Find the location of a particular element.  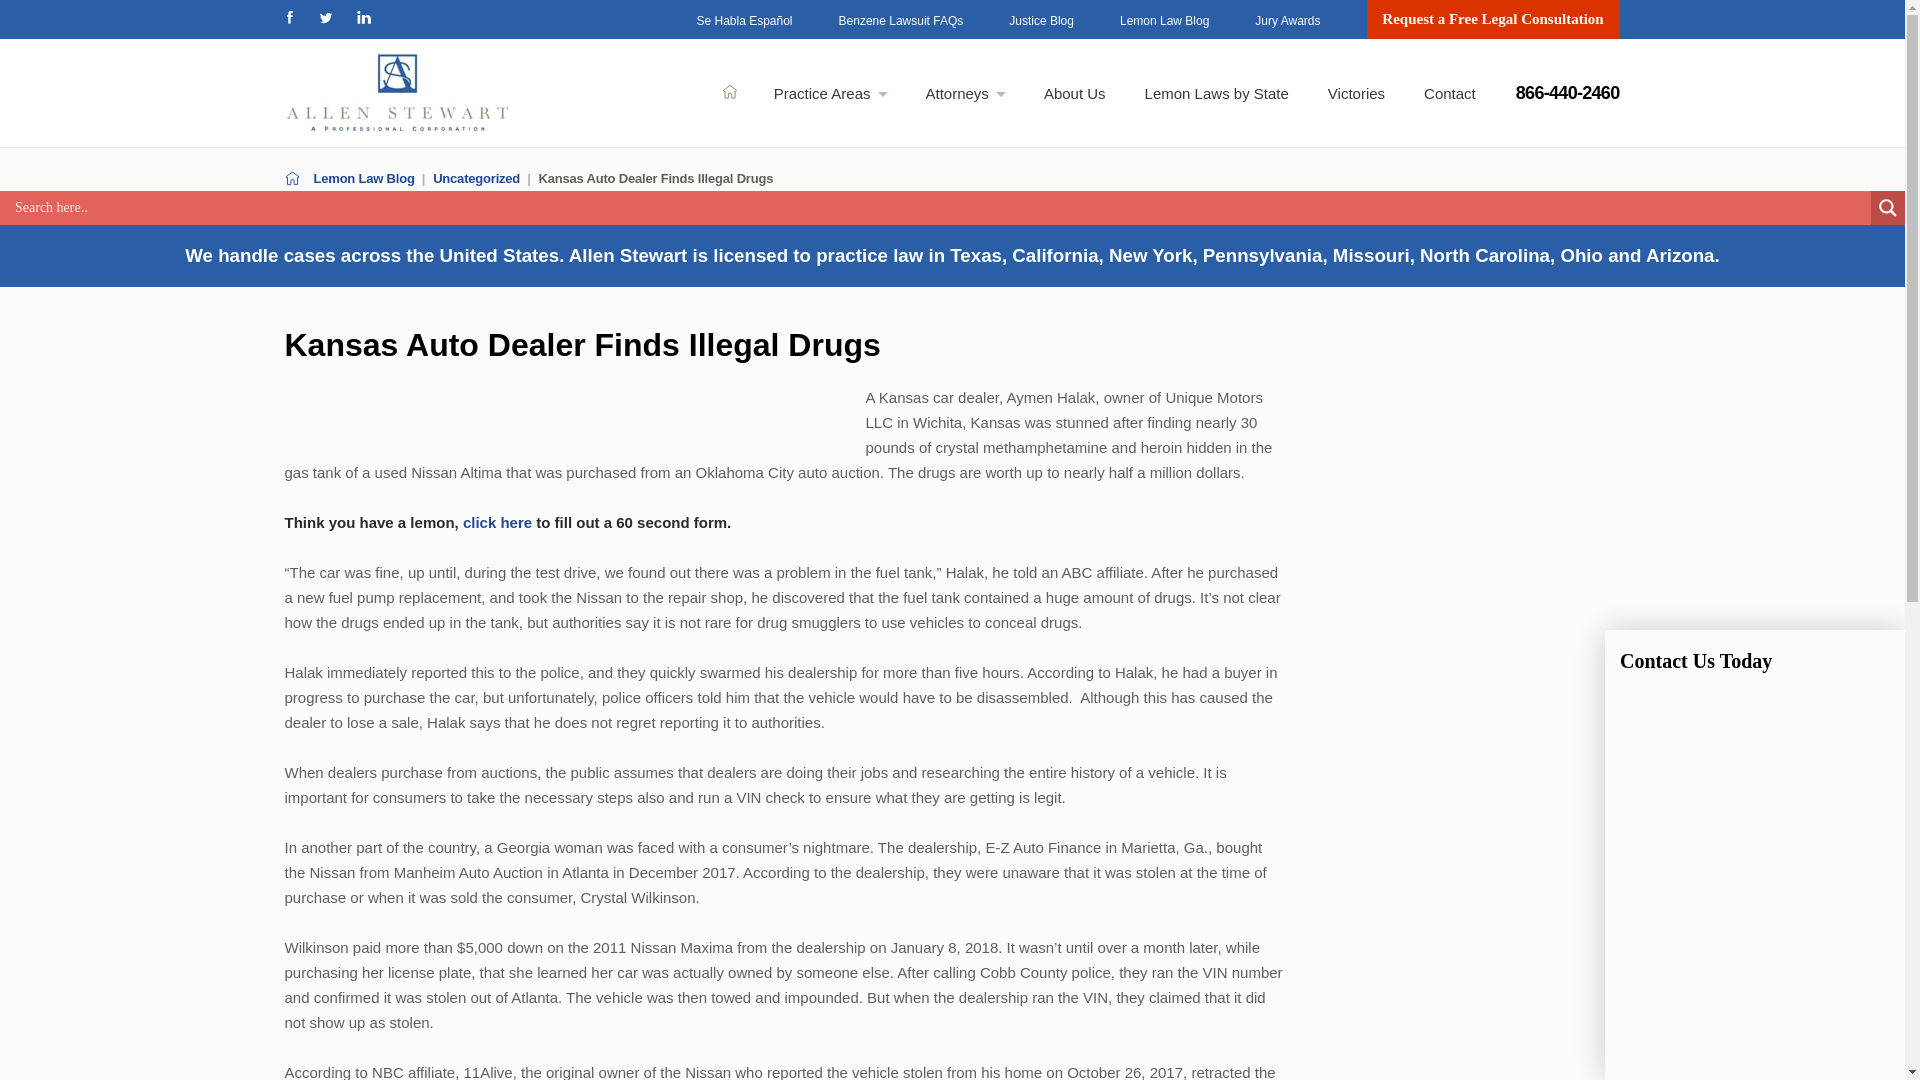

Go to Uncategorized. is located at coordinates (476, 178).